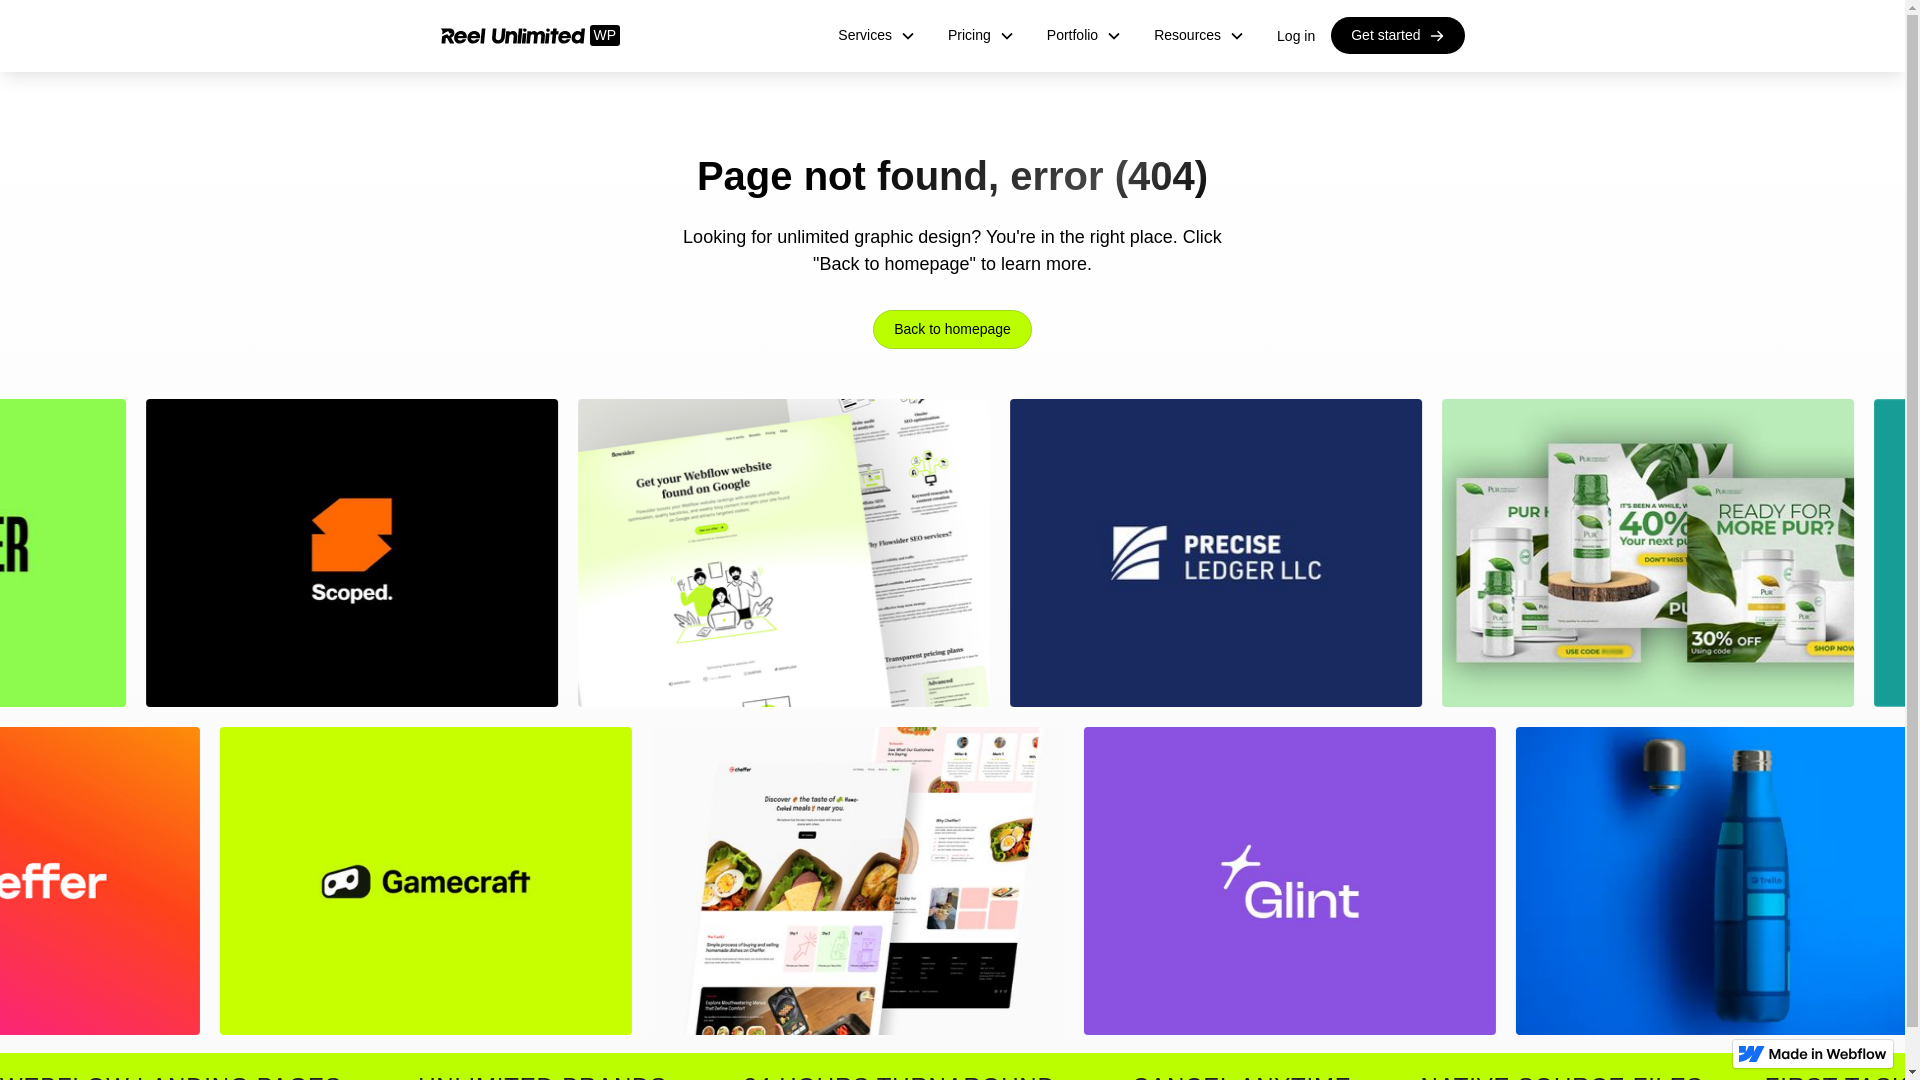 This screenshot has width=1920, height=1080. I want to click on Log in, so click(1296, 34).